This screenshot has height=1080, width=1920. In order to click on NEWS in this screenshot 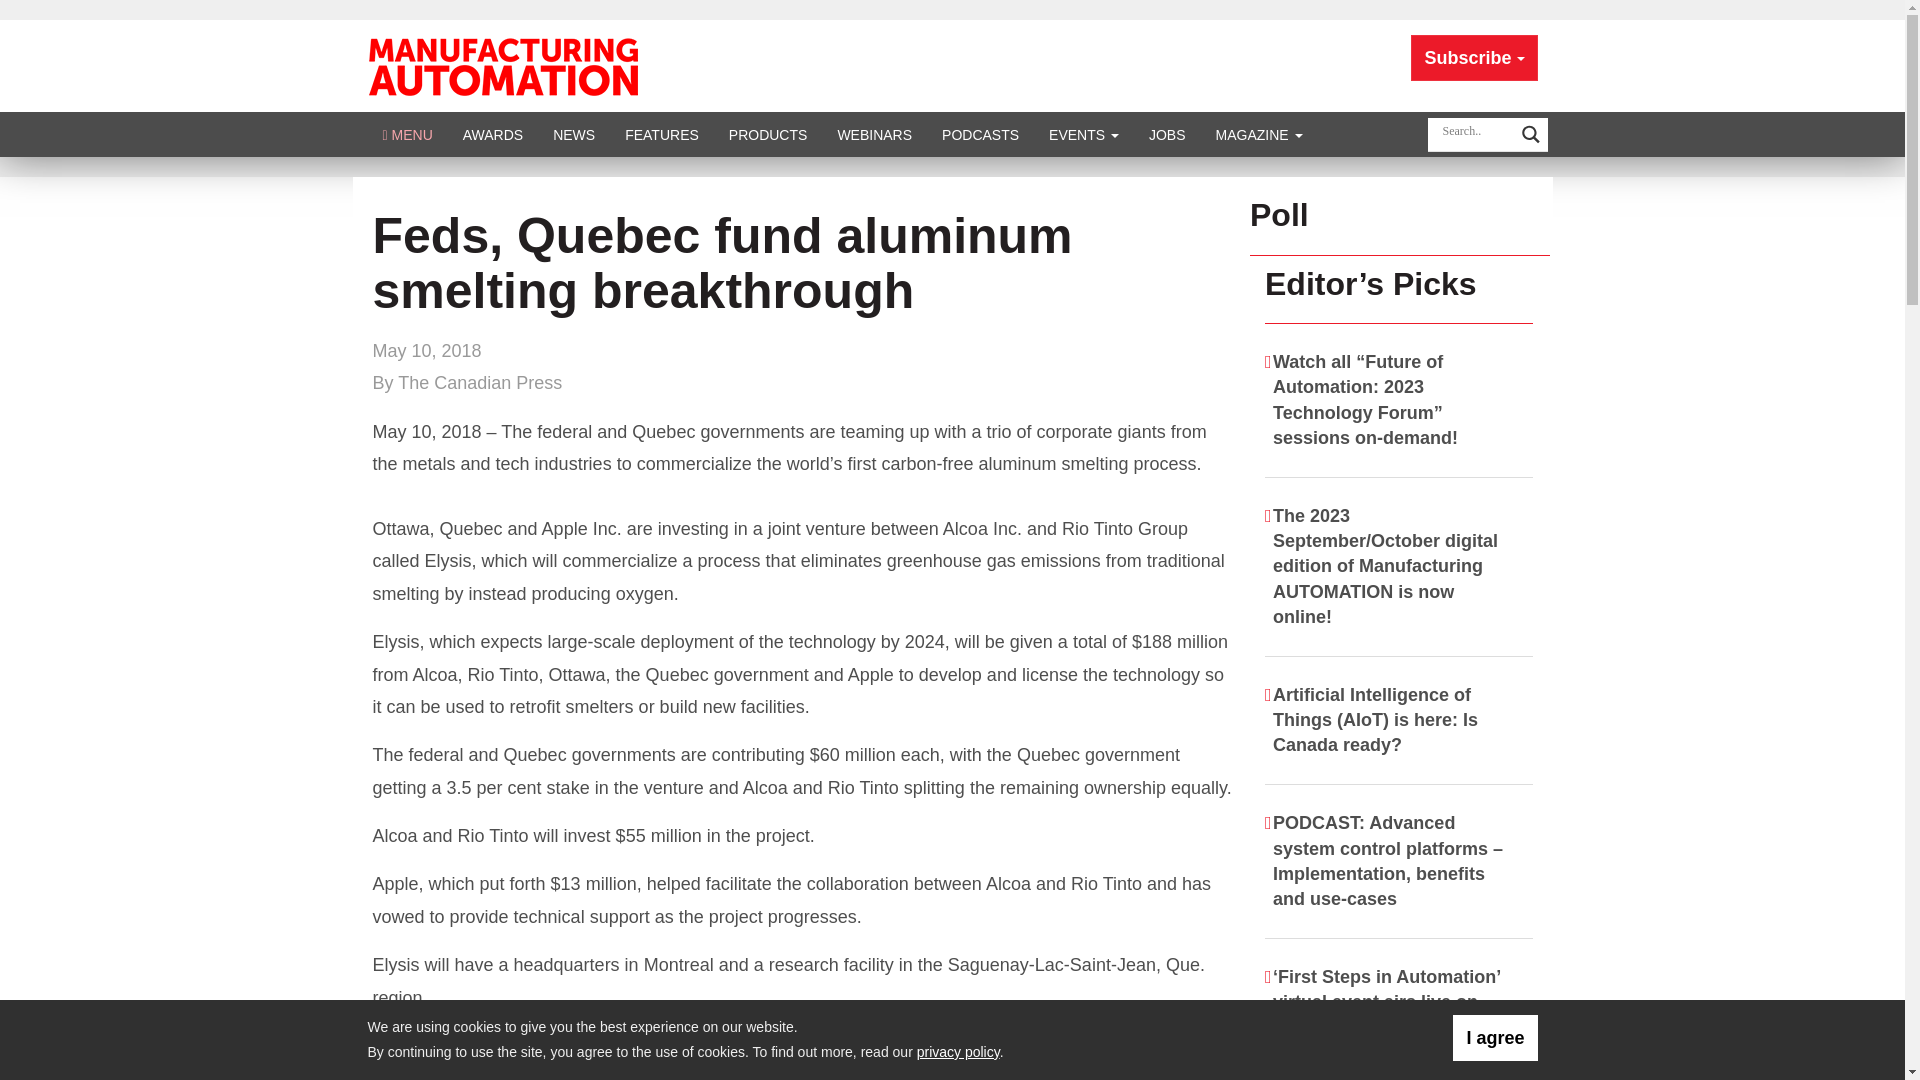, I will do `click(574, 134)`.